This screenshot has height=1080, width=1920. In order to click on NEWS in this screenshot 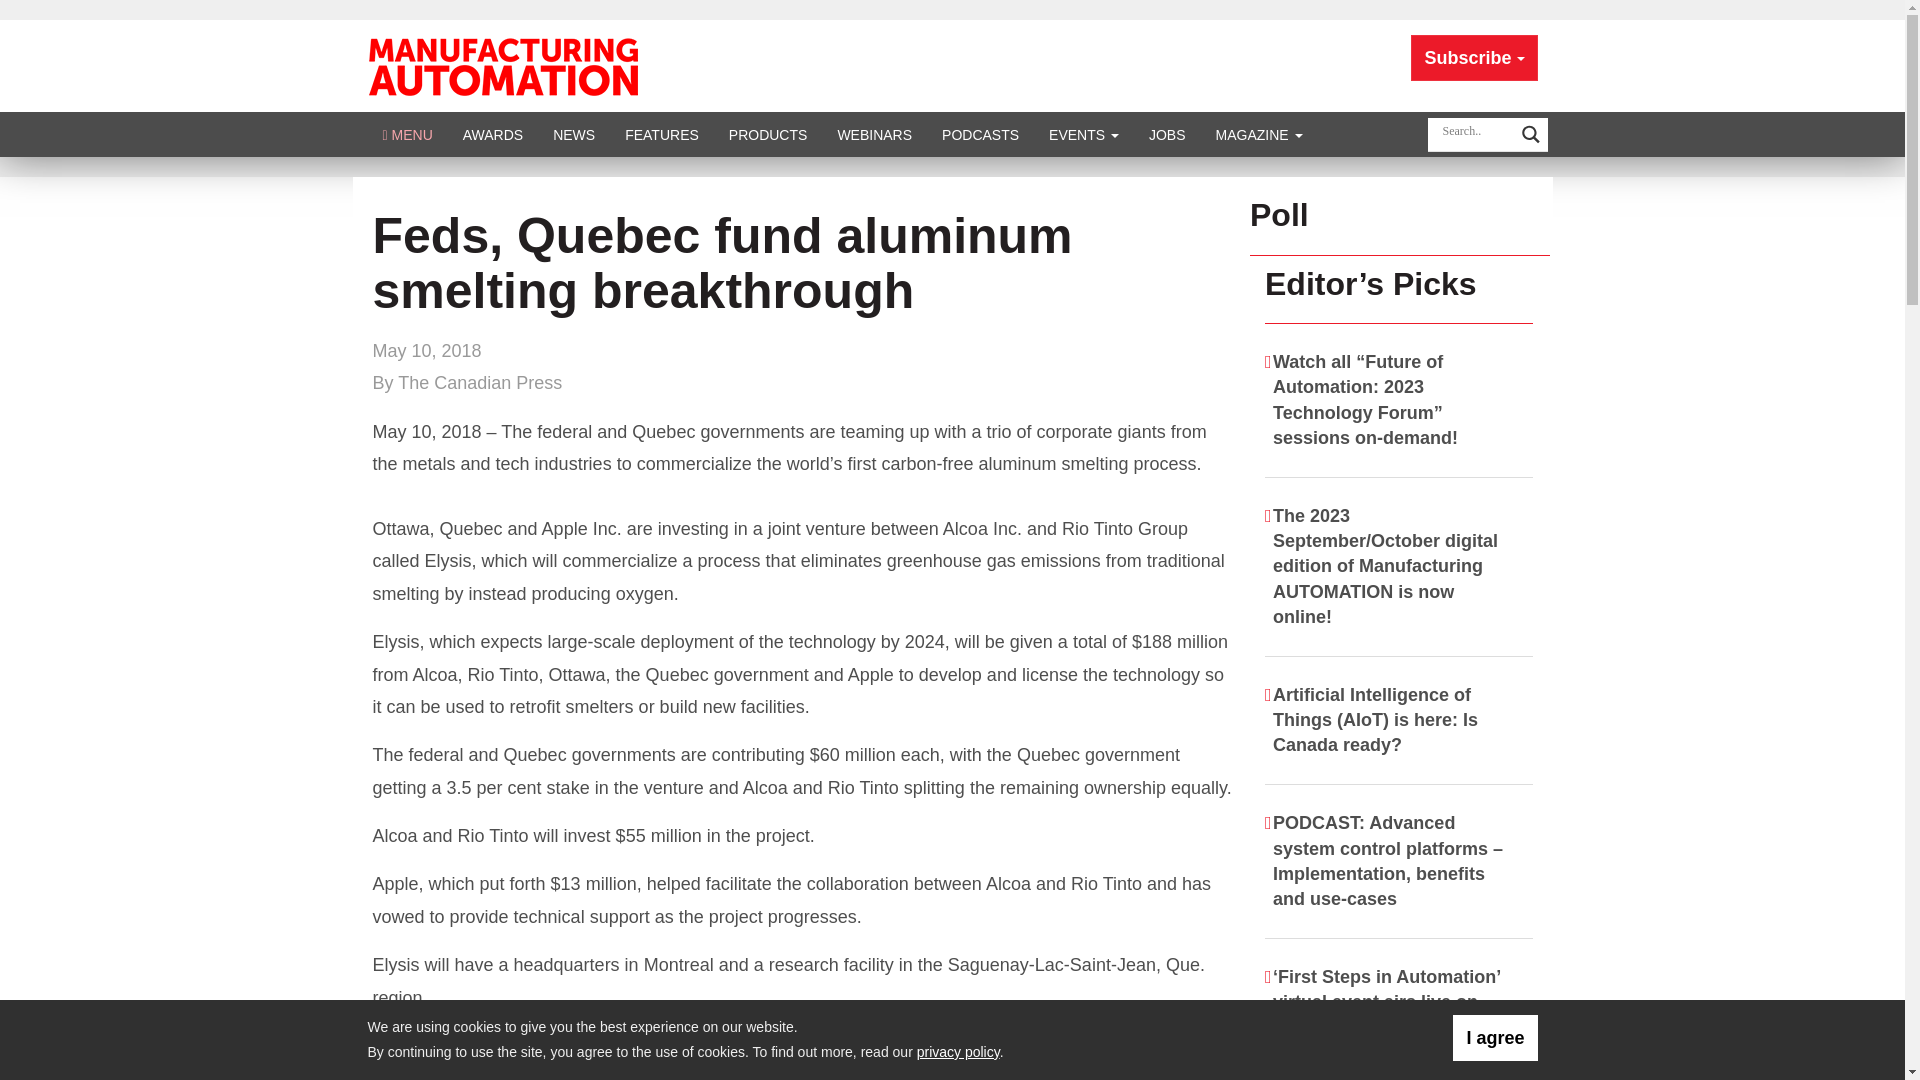, I will do `click(574, 134)`.